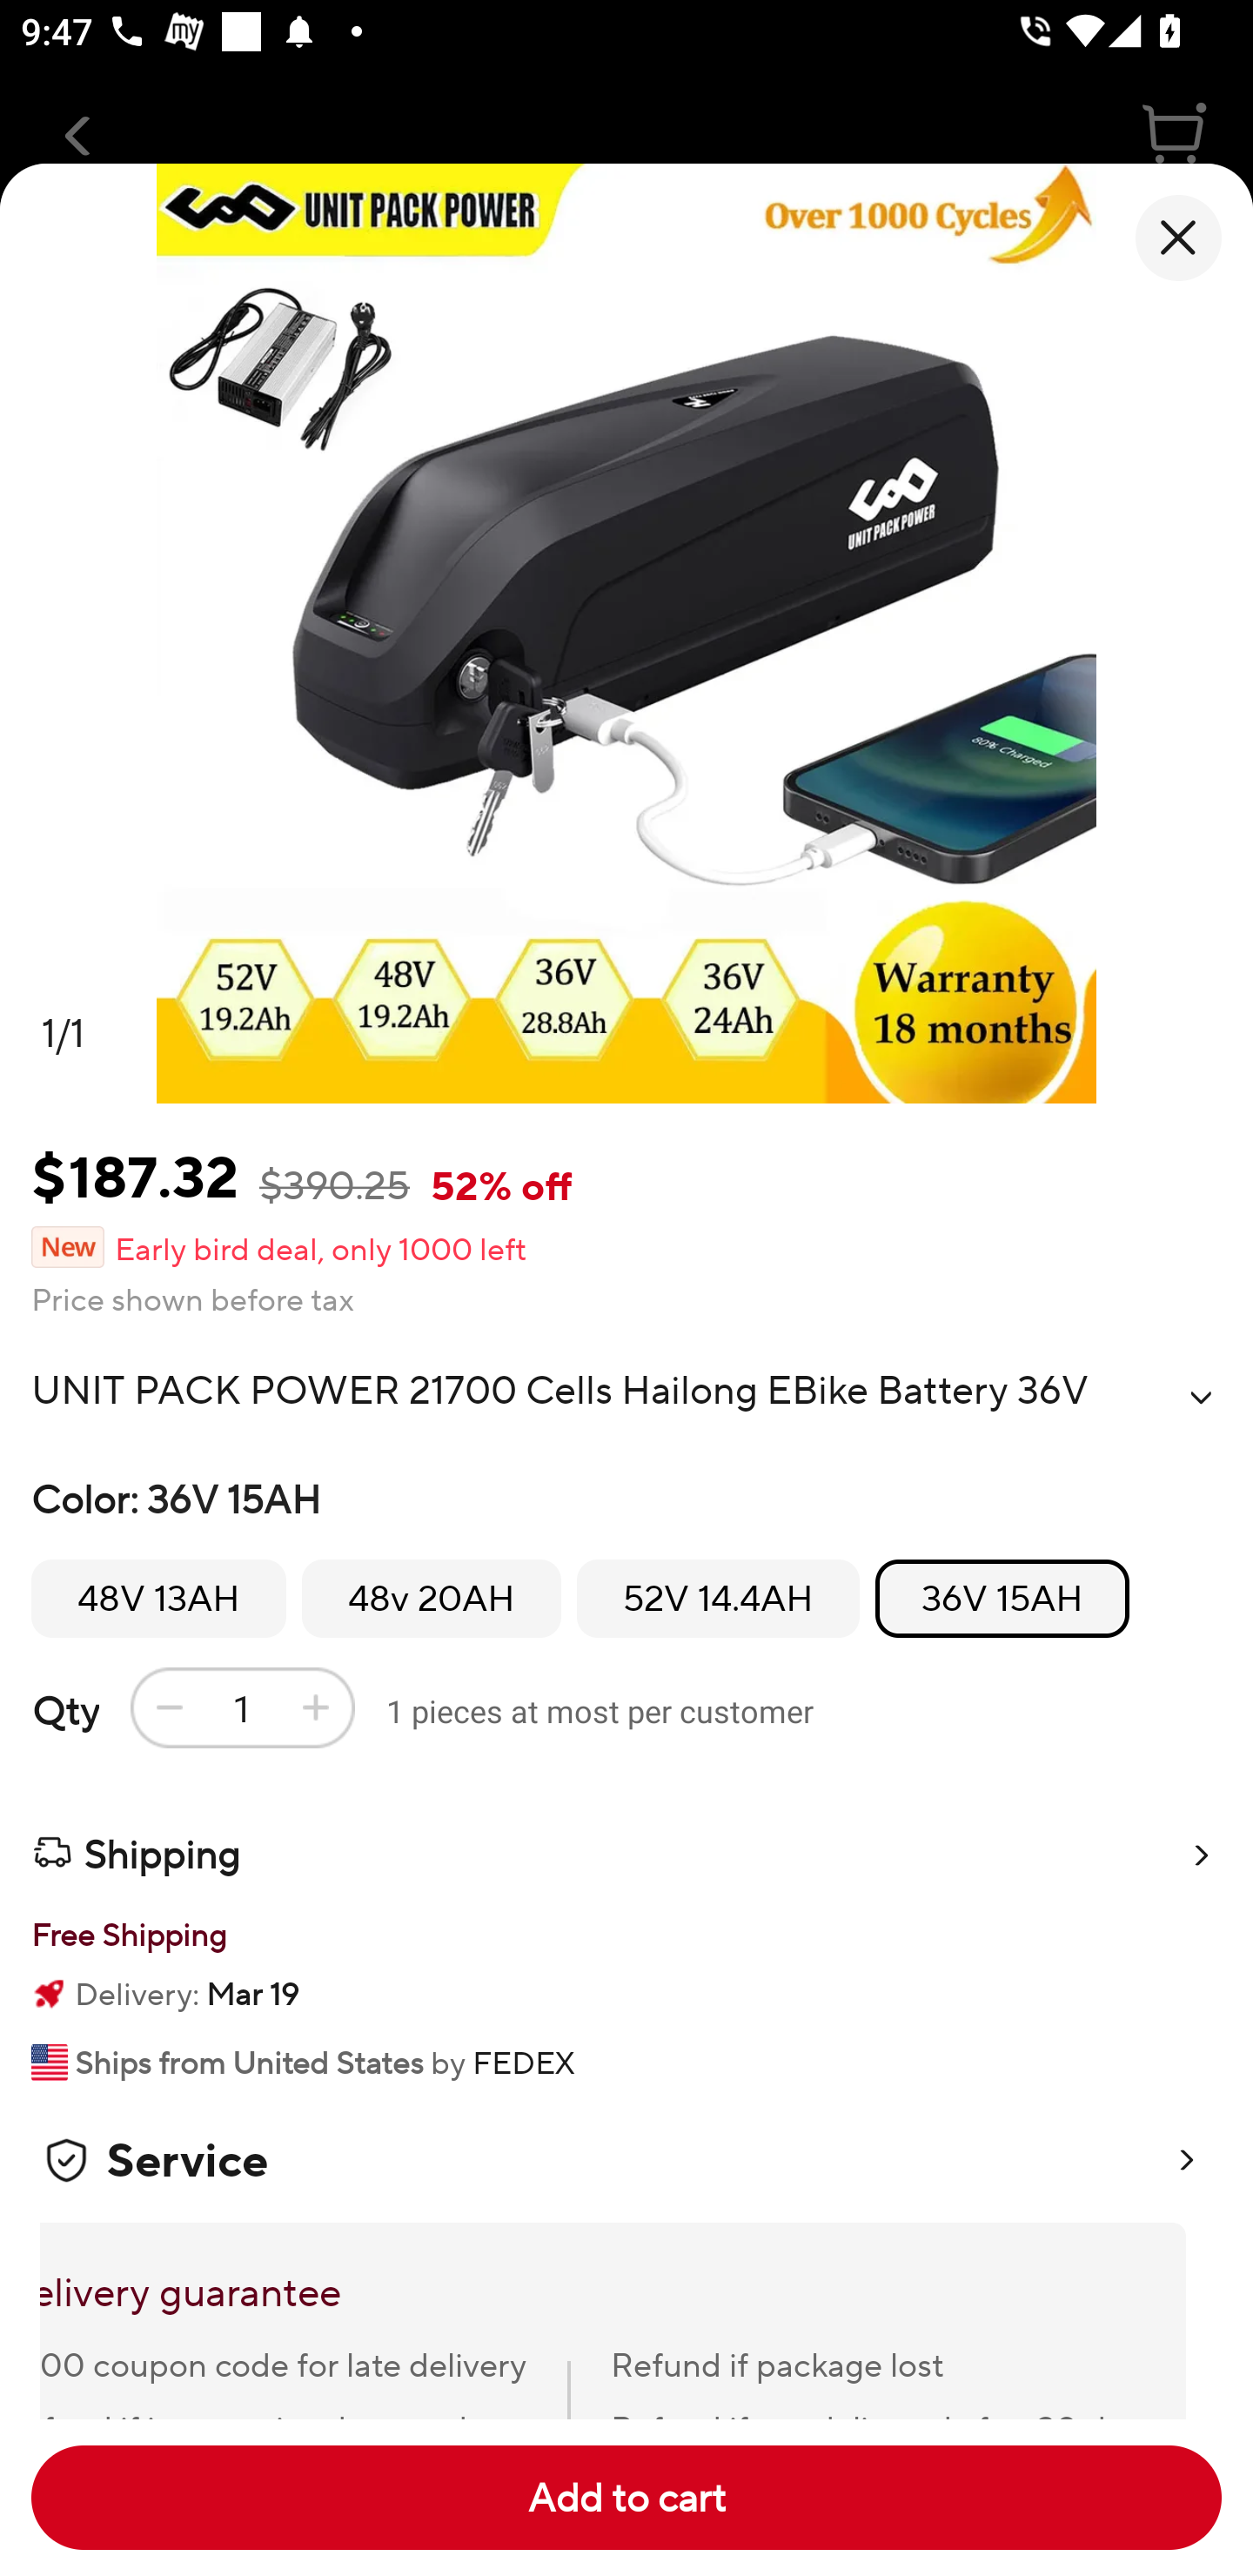 This screenshot has height=2576, width=1253. What do you see at coordinates (717, 1598) in the screenshot?
I see `52V 14.4AH` at bounding box center [717, 1598].